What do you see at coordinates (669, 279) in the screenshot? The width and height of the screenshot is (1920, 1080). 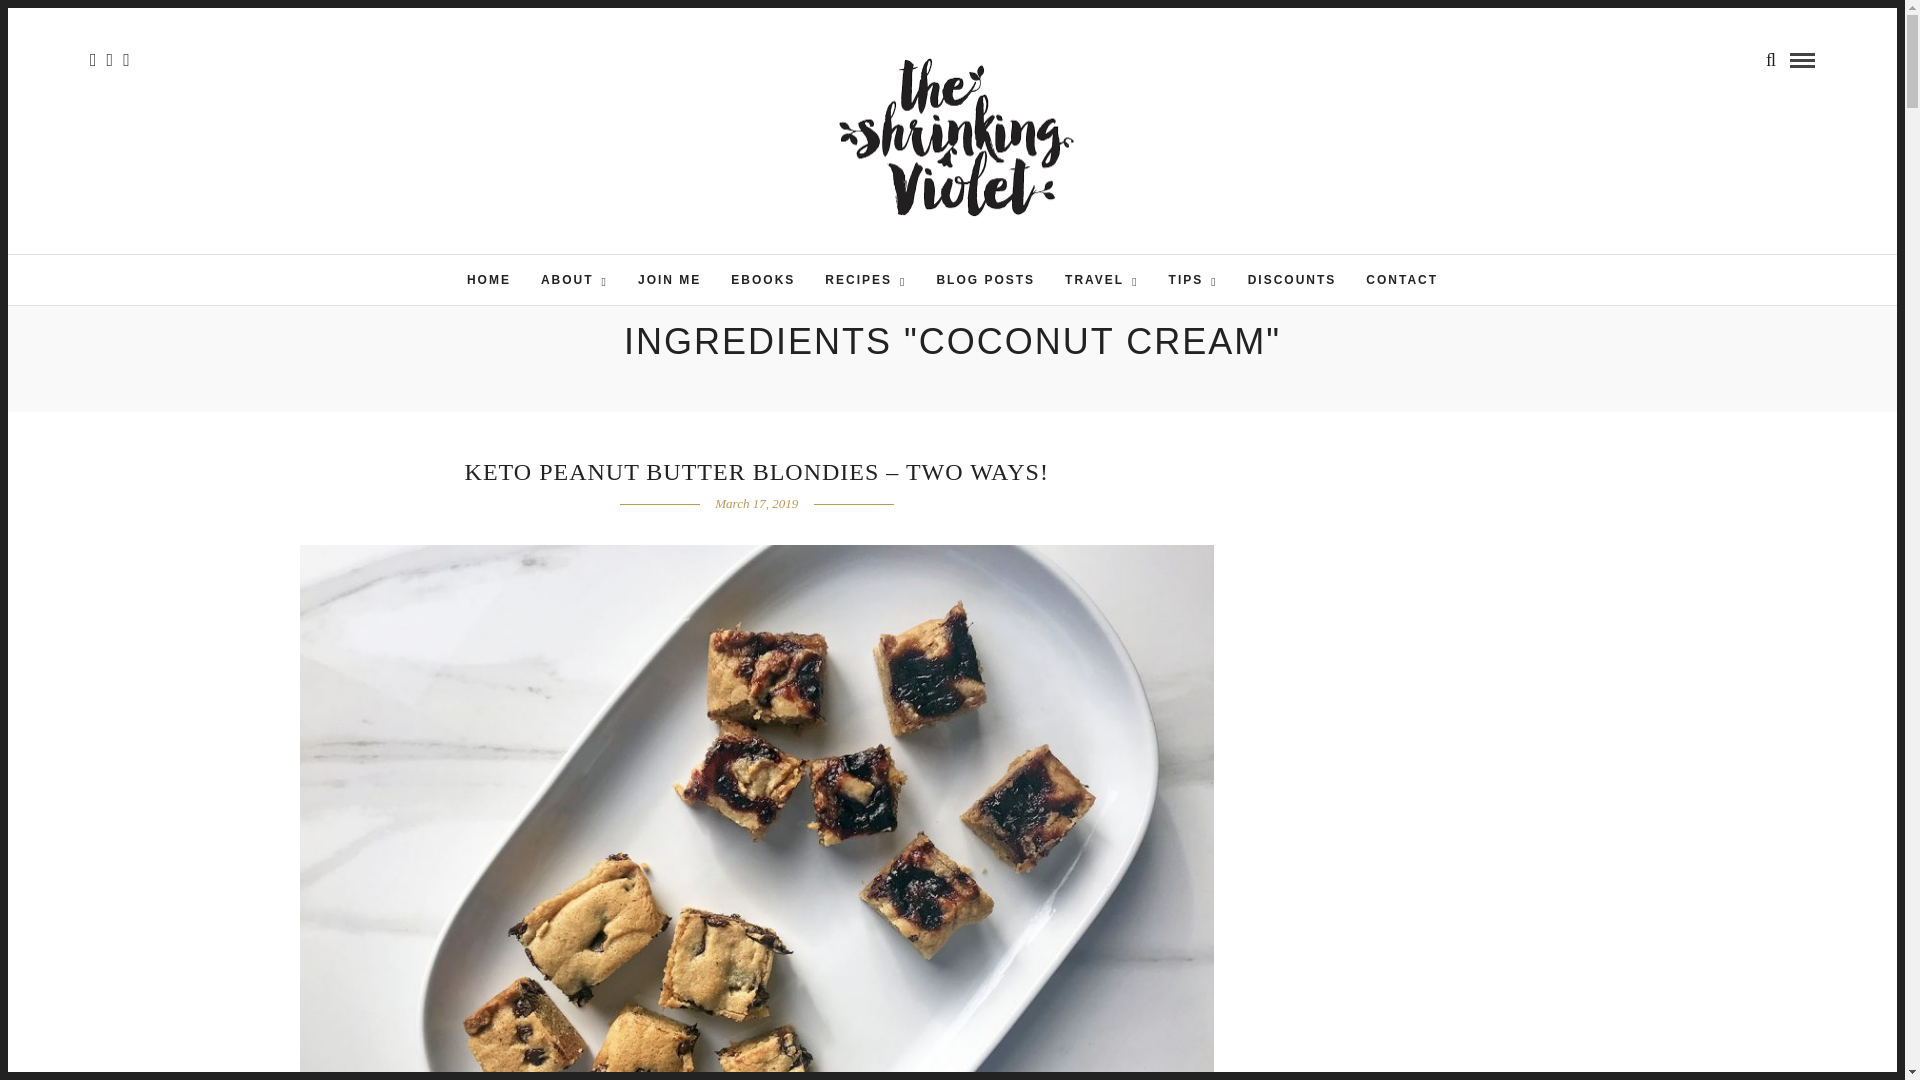 I see `JOIN ME` at bounding box center [669, 279].